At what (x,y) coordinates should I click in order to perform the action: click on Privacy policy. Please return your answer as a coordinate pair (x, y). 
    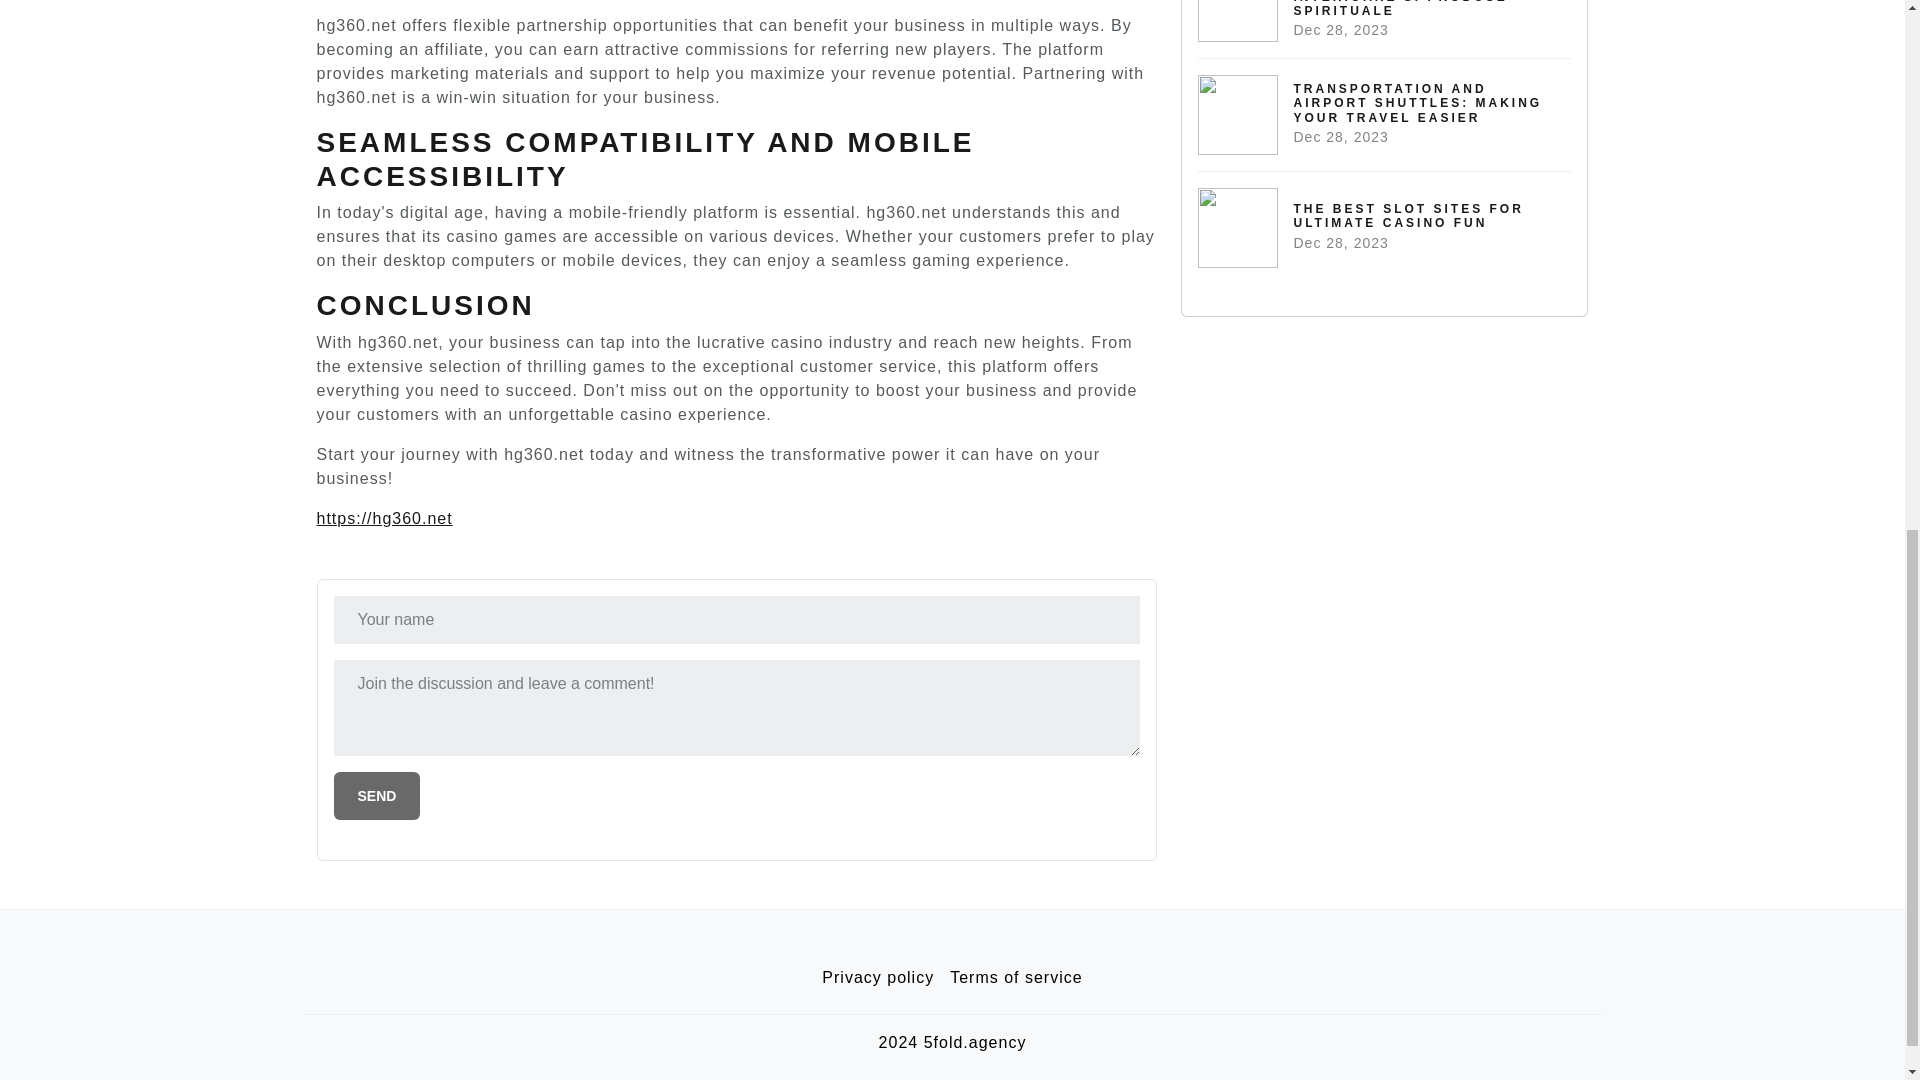
    Looking at the image, I should click on (1016, 977).